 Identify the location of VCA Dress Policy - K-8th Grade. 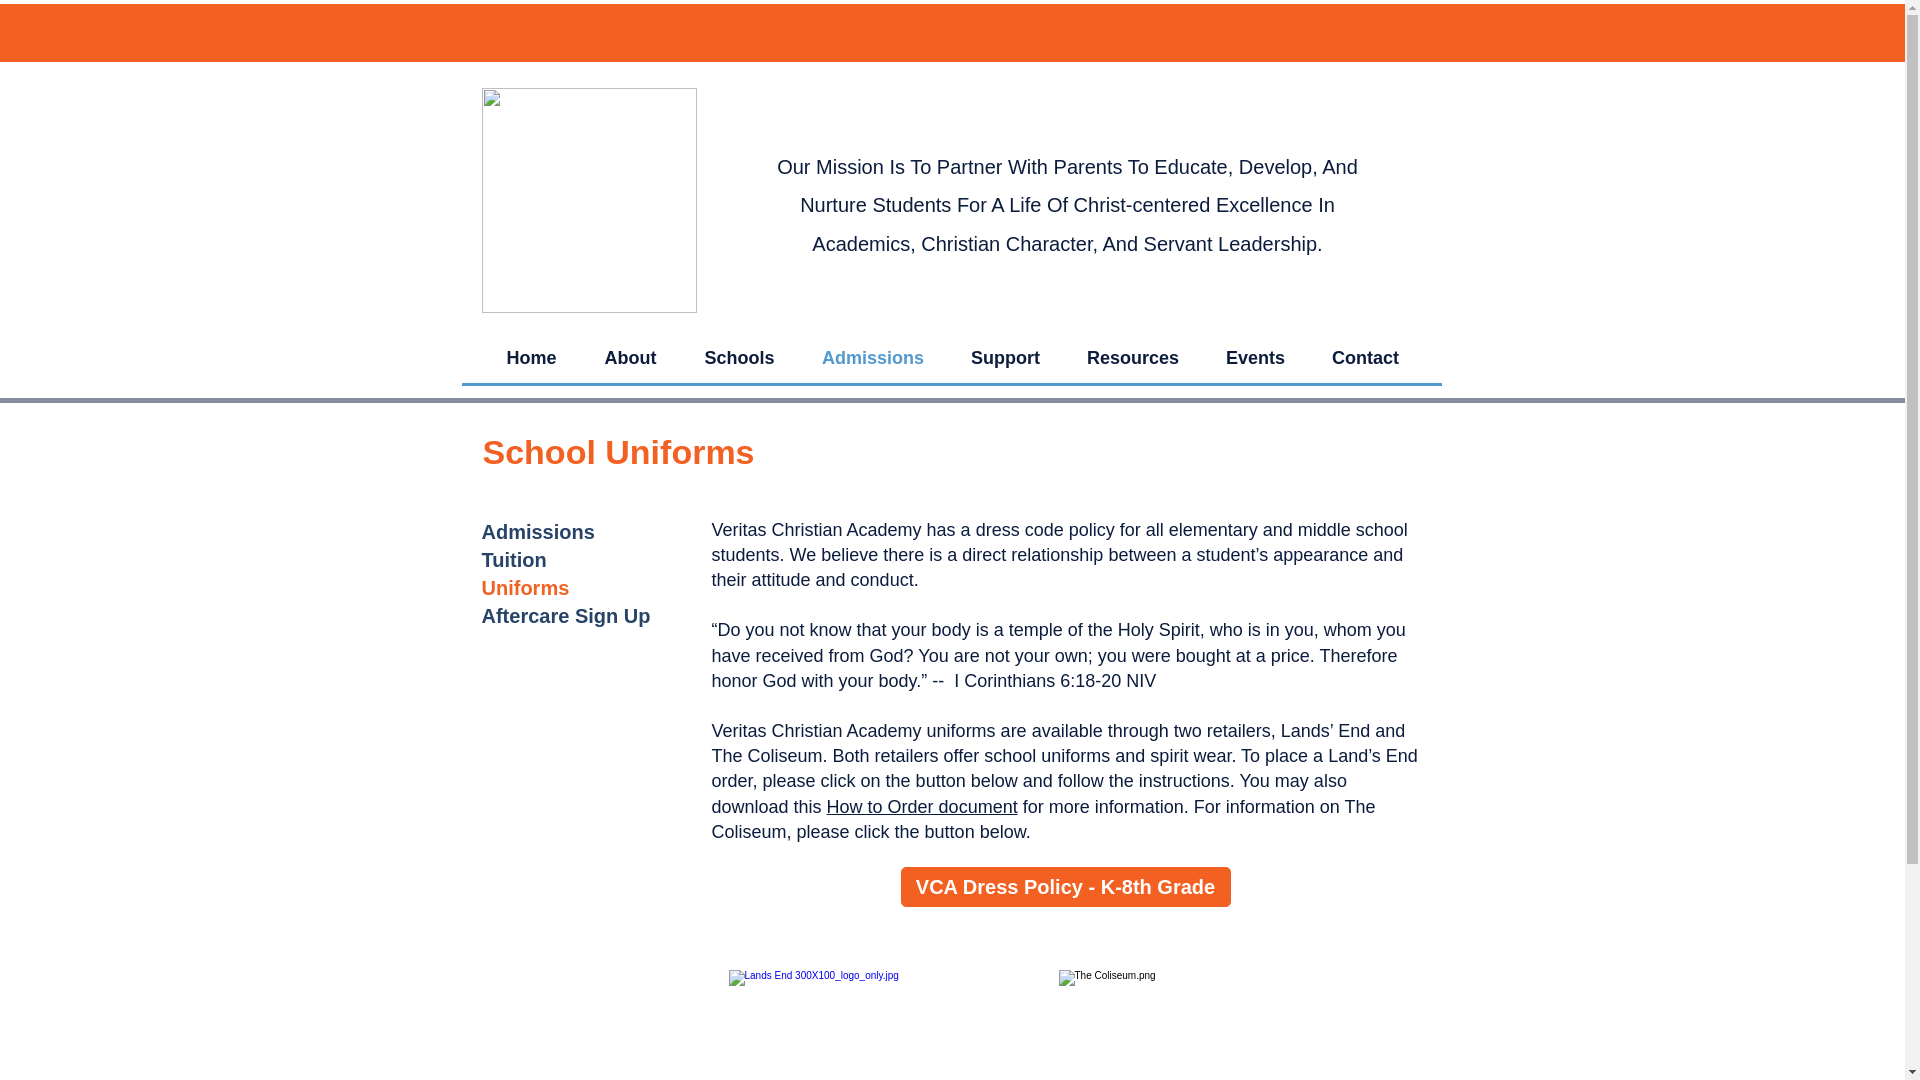
(1065, 887).